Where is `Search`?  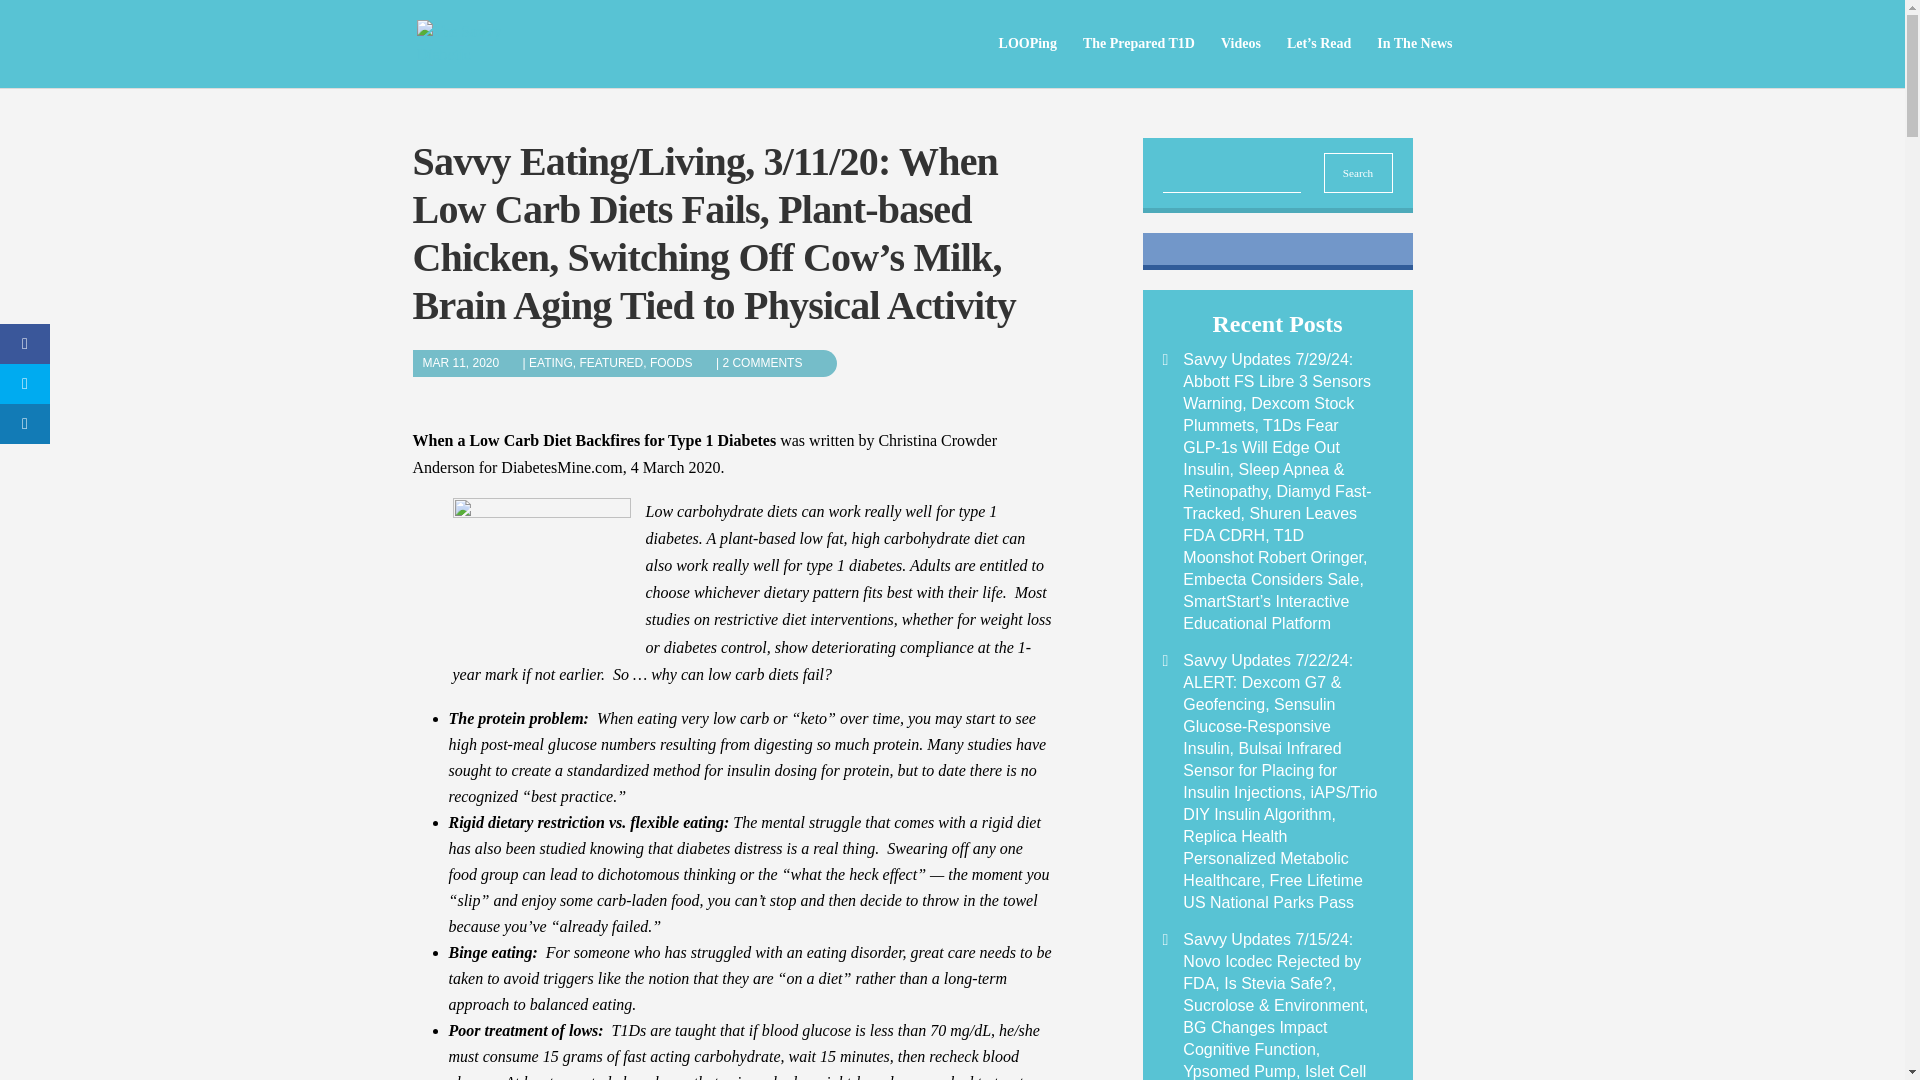 Search is located at coordinates (1358, 173).